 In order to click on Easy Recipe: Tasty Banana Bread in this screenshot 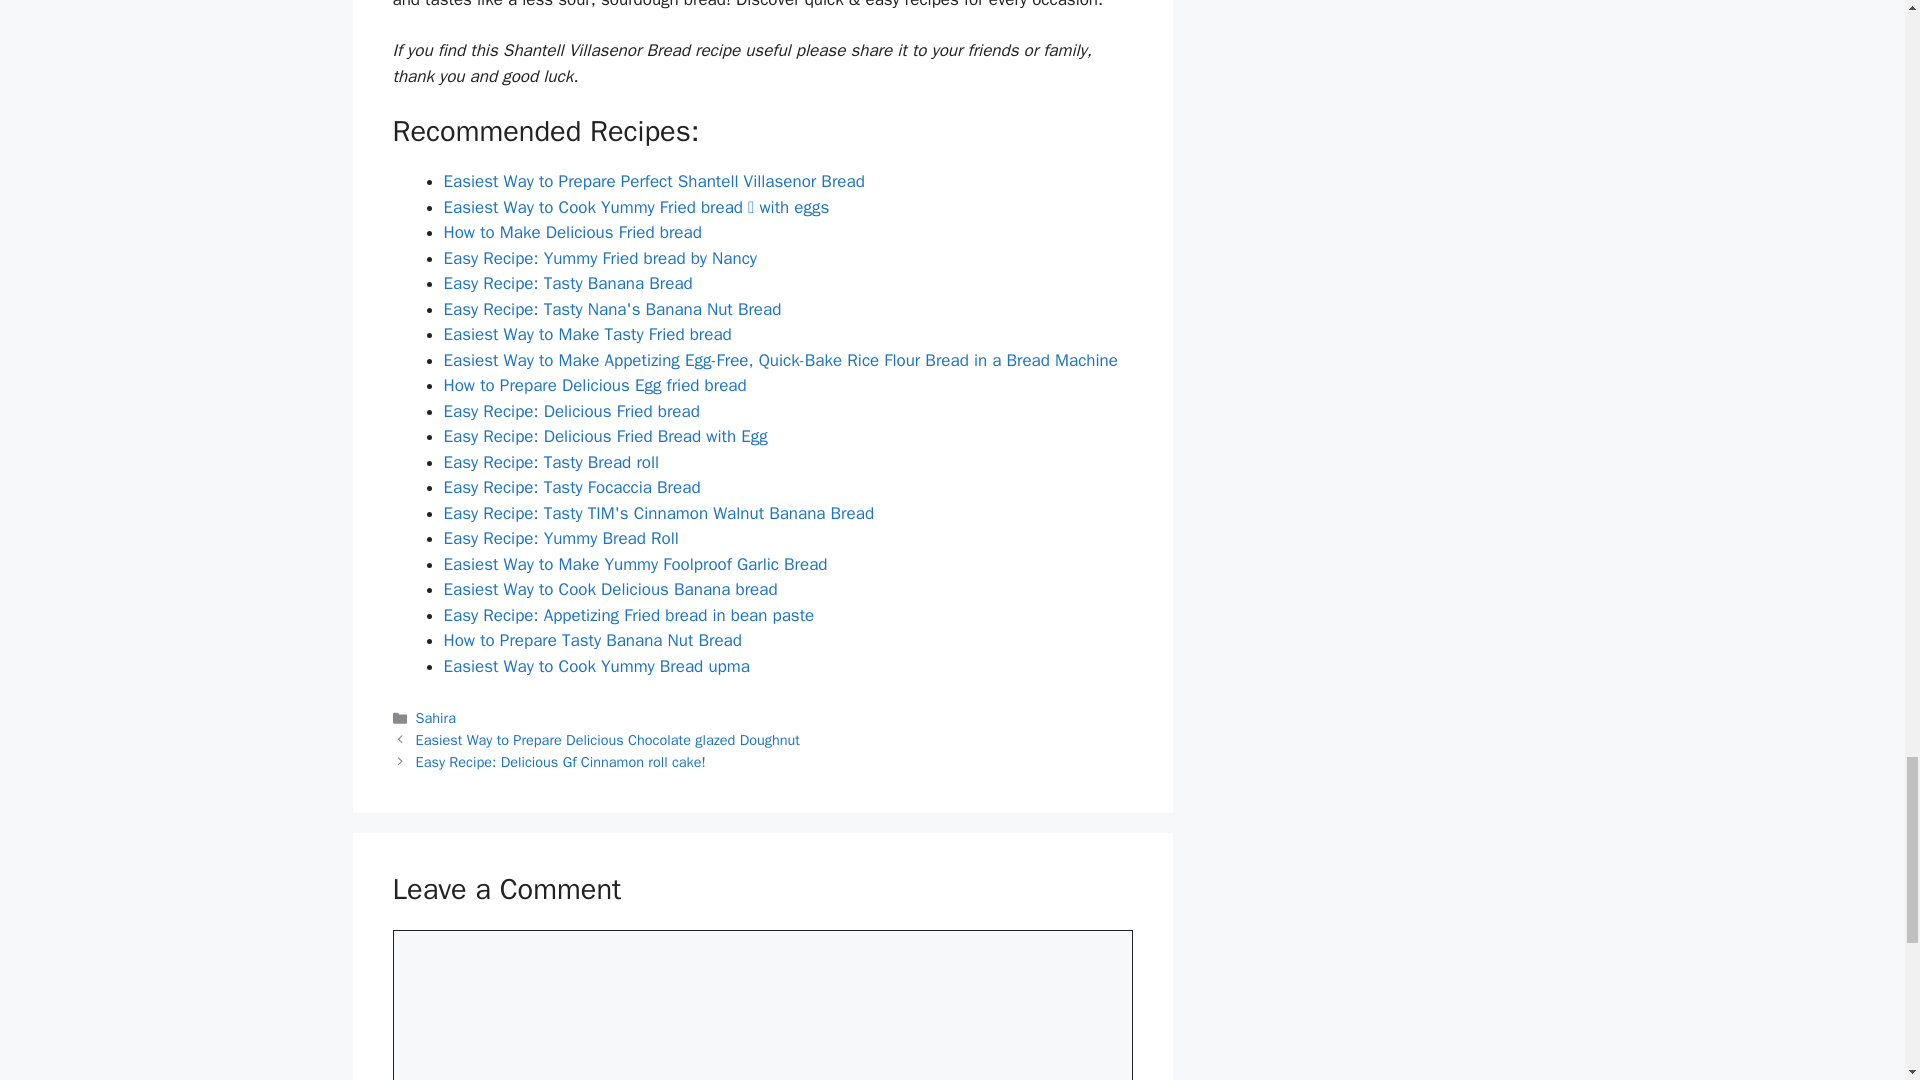, I will do `click(568, 283)`.